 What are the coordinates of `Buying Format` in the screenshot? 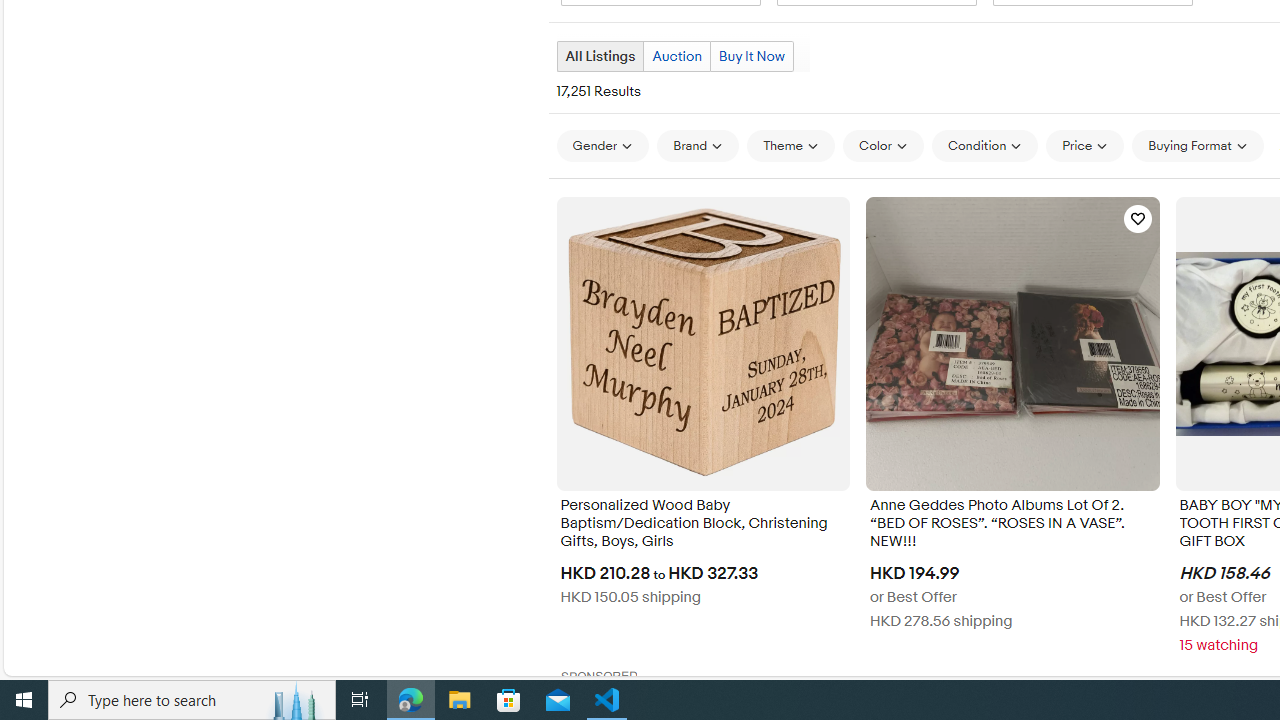 It's located at (1198, 146).